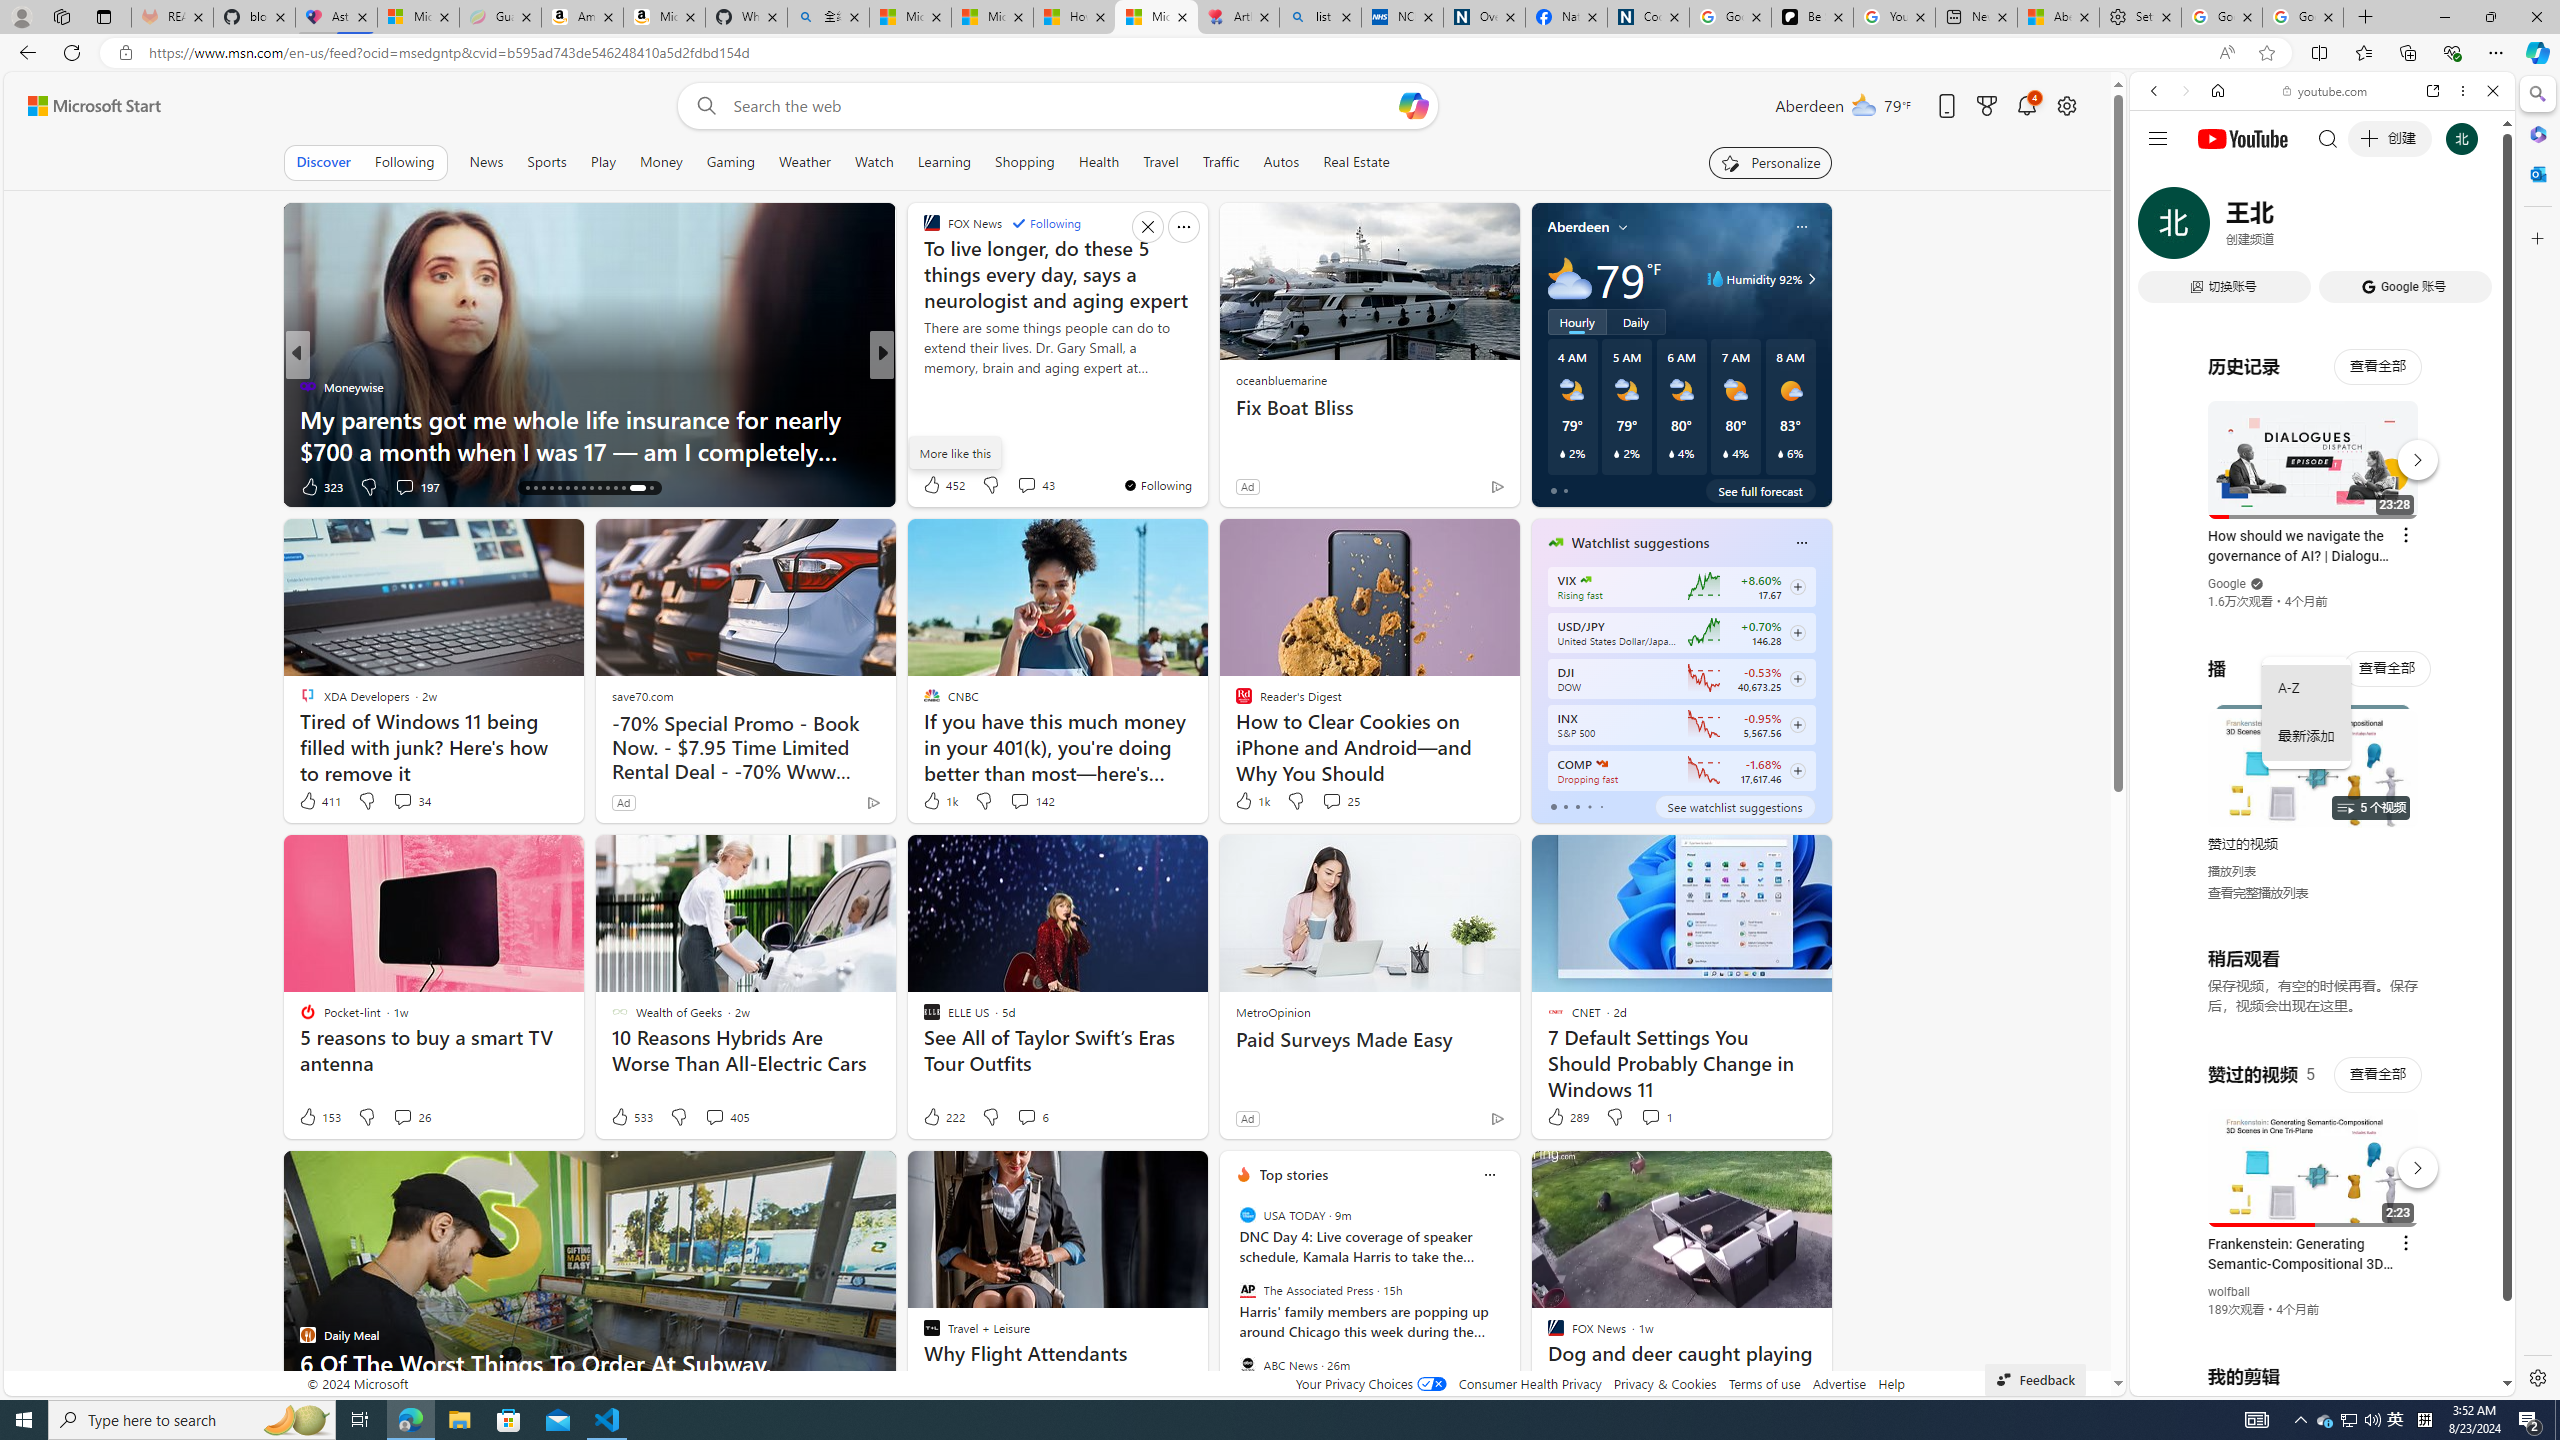  I want to click on Class: weather-arrow-glyph, so click(1811, 279).